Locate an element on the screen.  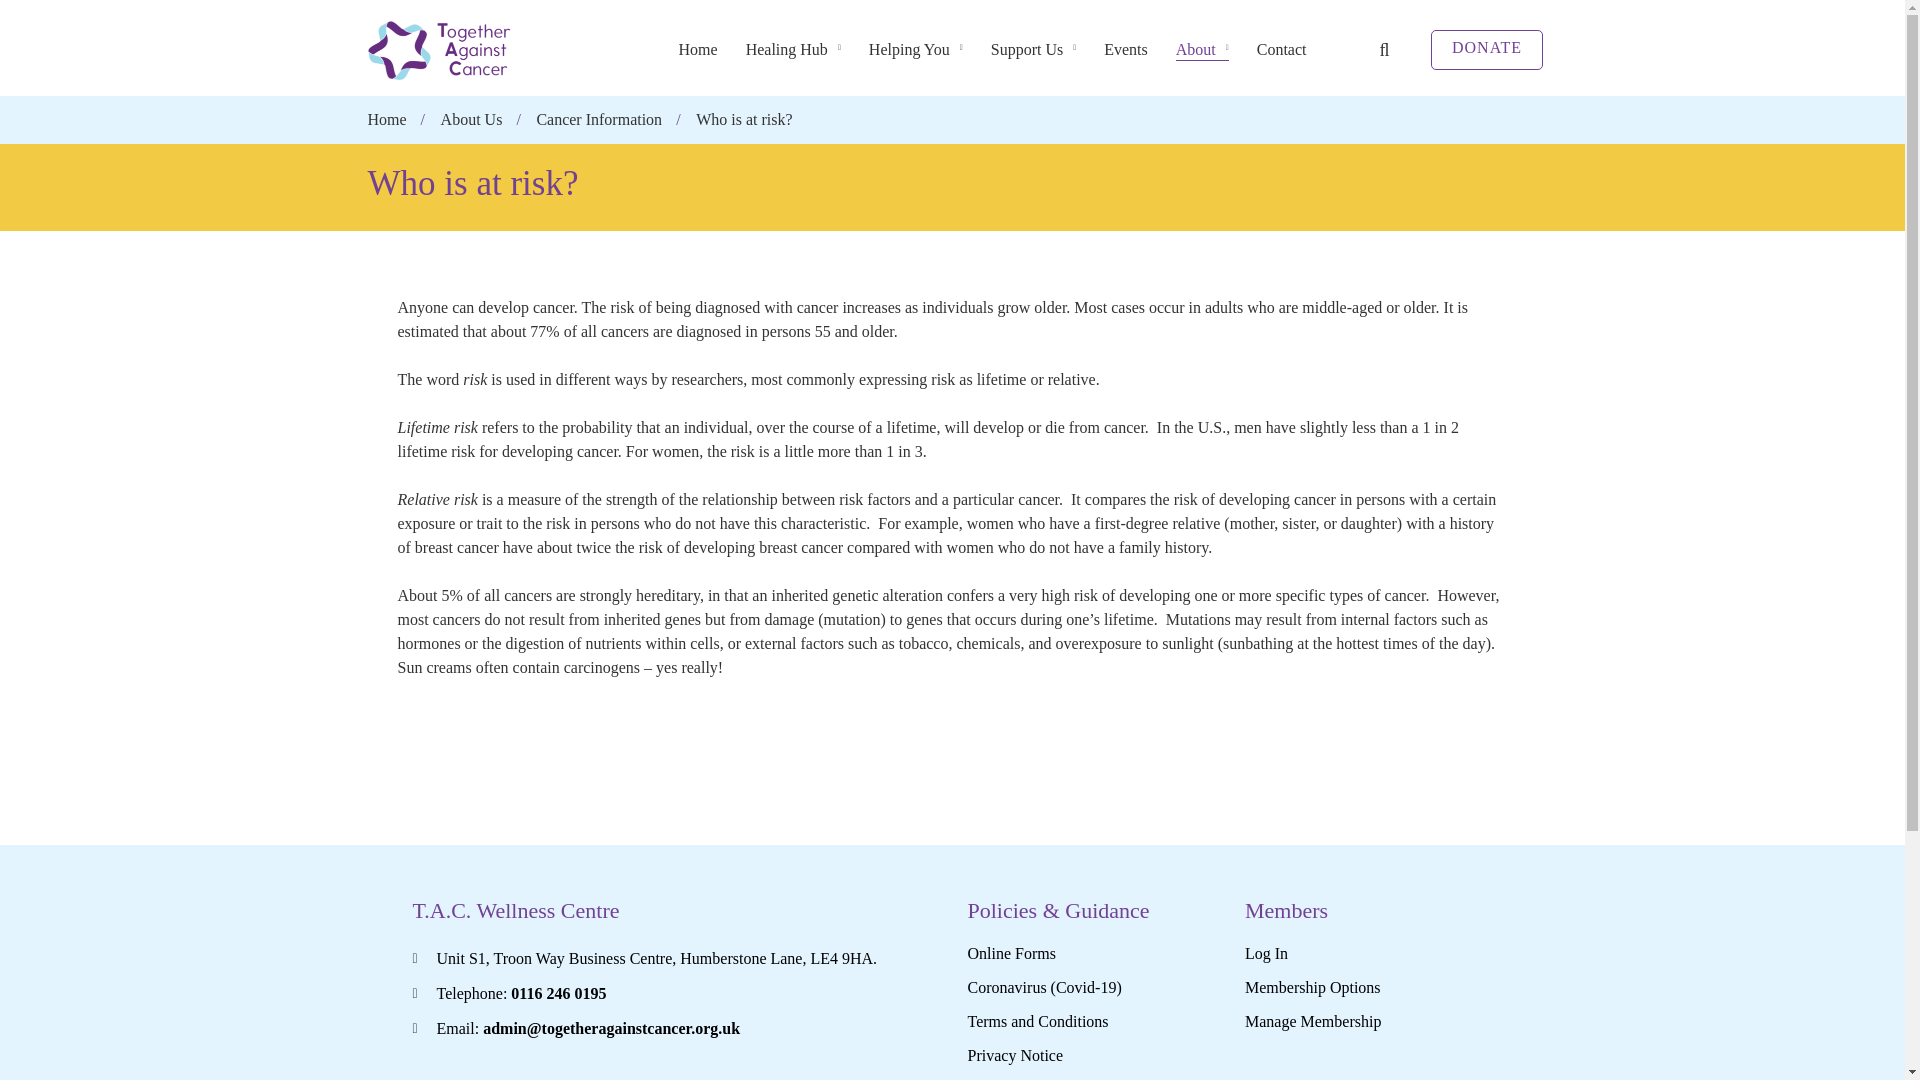
Healing Hub is located at coordinates (792, 50).